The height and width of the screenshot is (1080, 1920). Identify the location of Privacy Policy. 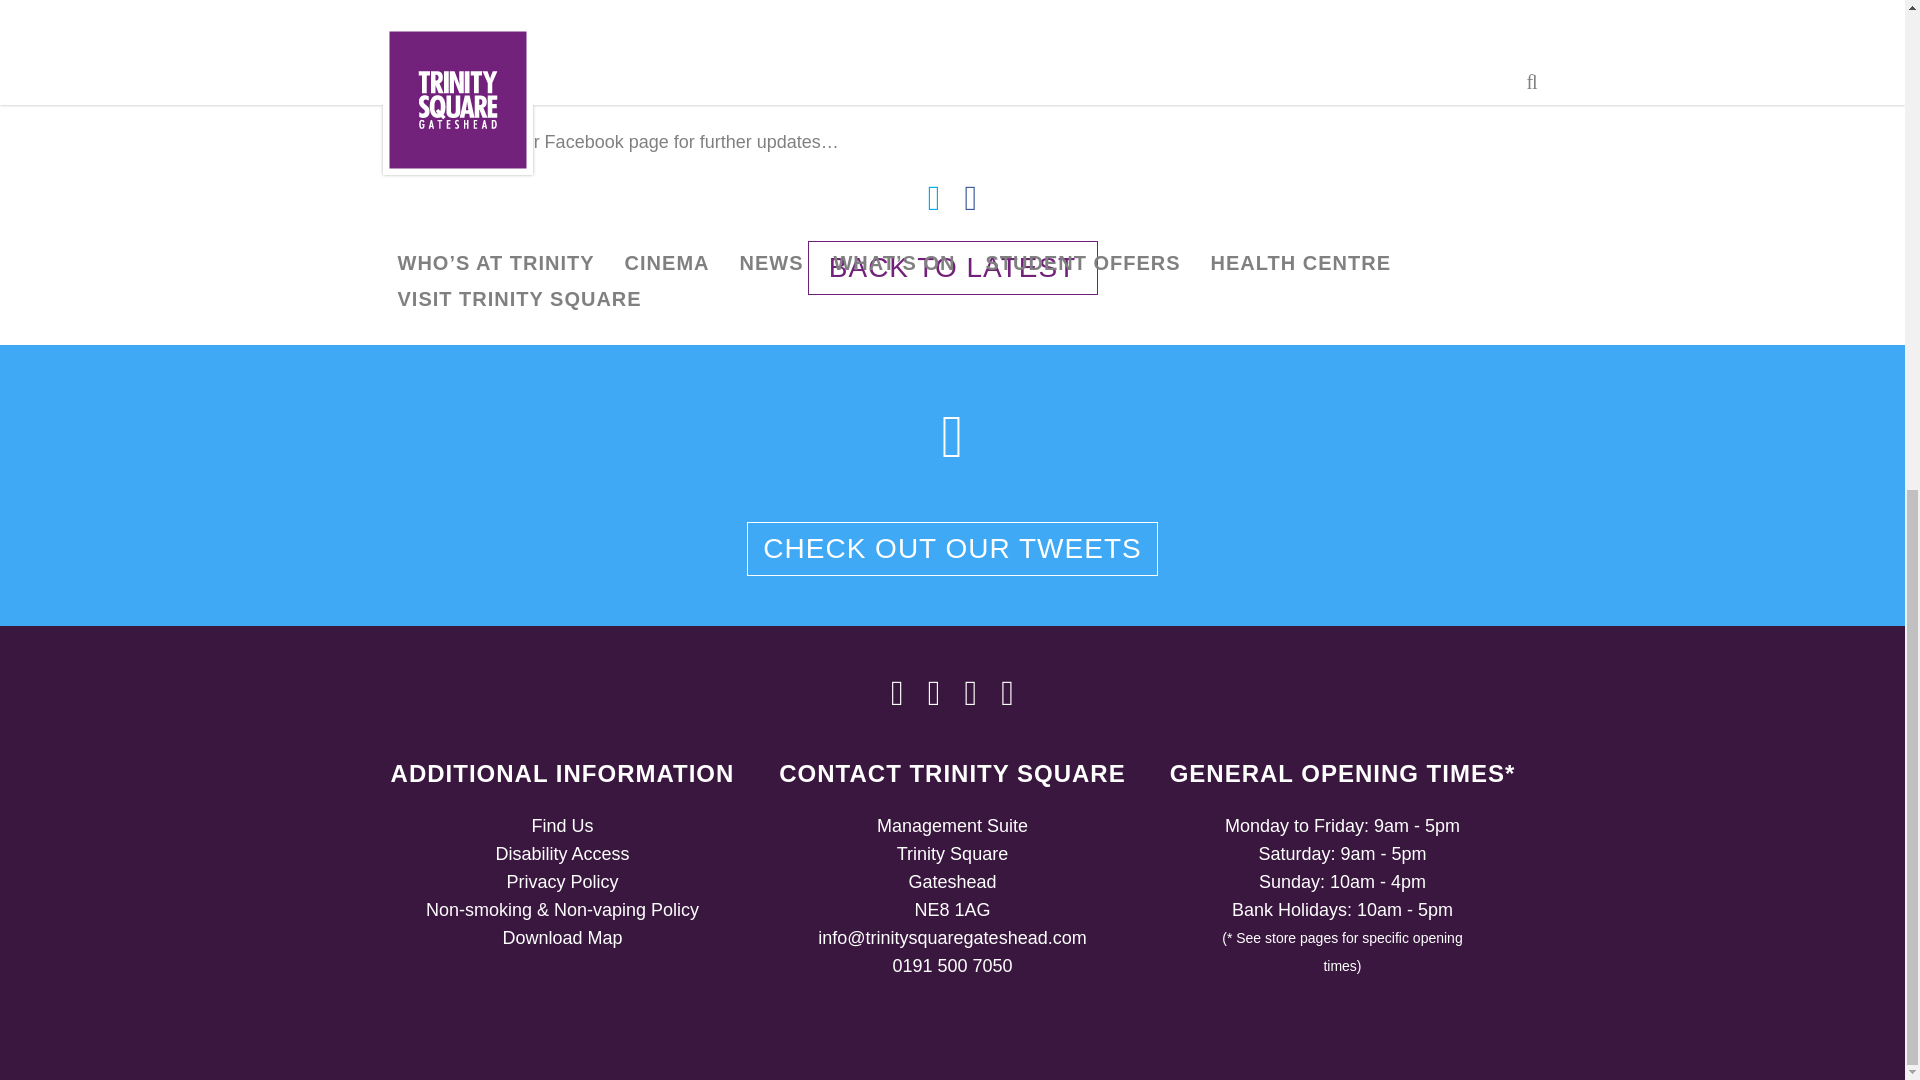
(562, 882).